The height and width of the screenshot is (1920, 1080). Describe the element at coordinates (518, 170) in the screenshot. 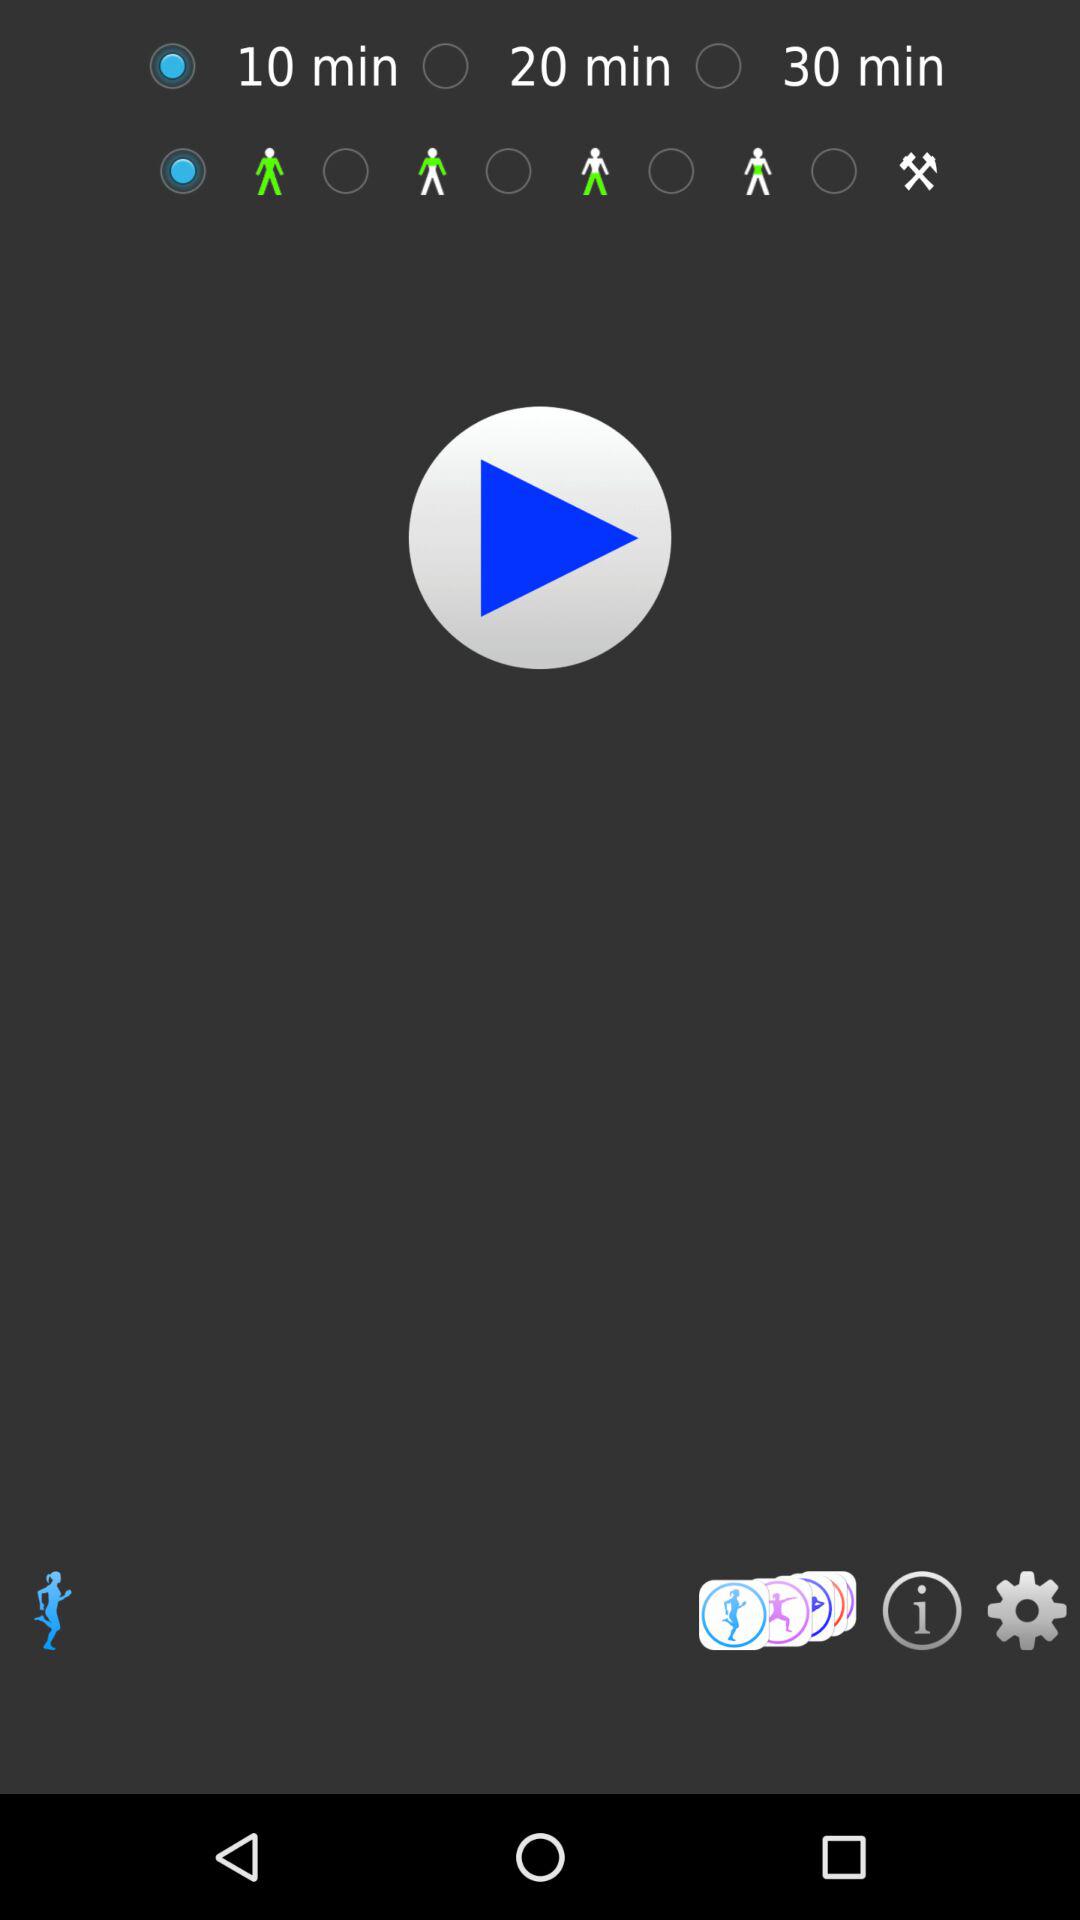

I see `select third option` at that location.